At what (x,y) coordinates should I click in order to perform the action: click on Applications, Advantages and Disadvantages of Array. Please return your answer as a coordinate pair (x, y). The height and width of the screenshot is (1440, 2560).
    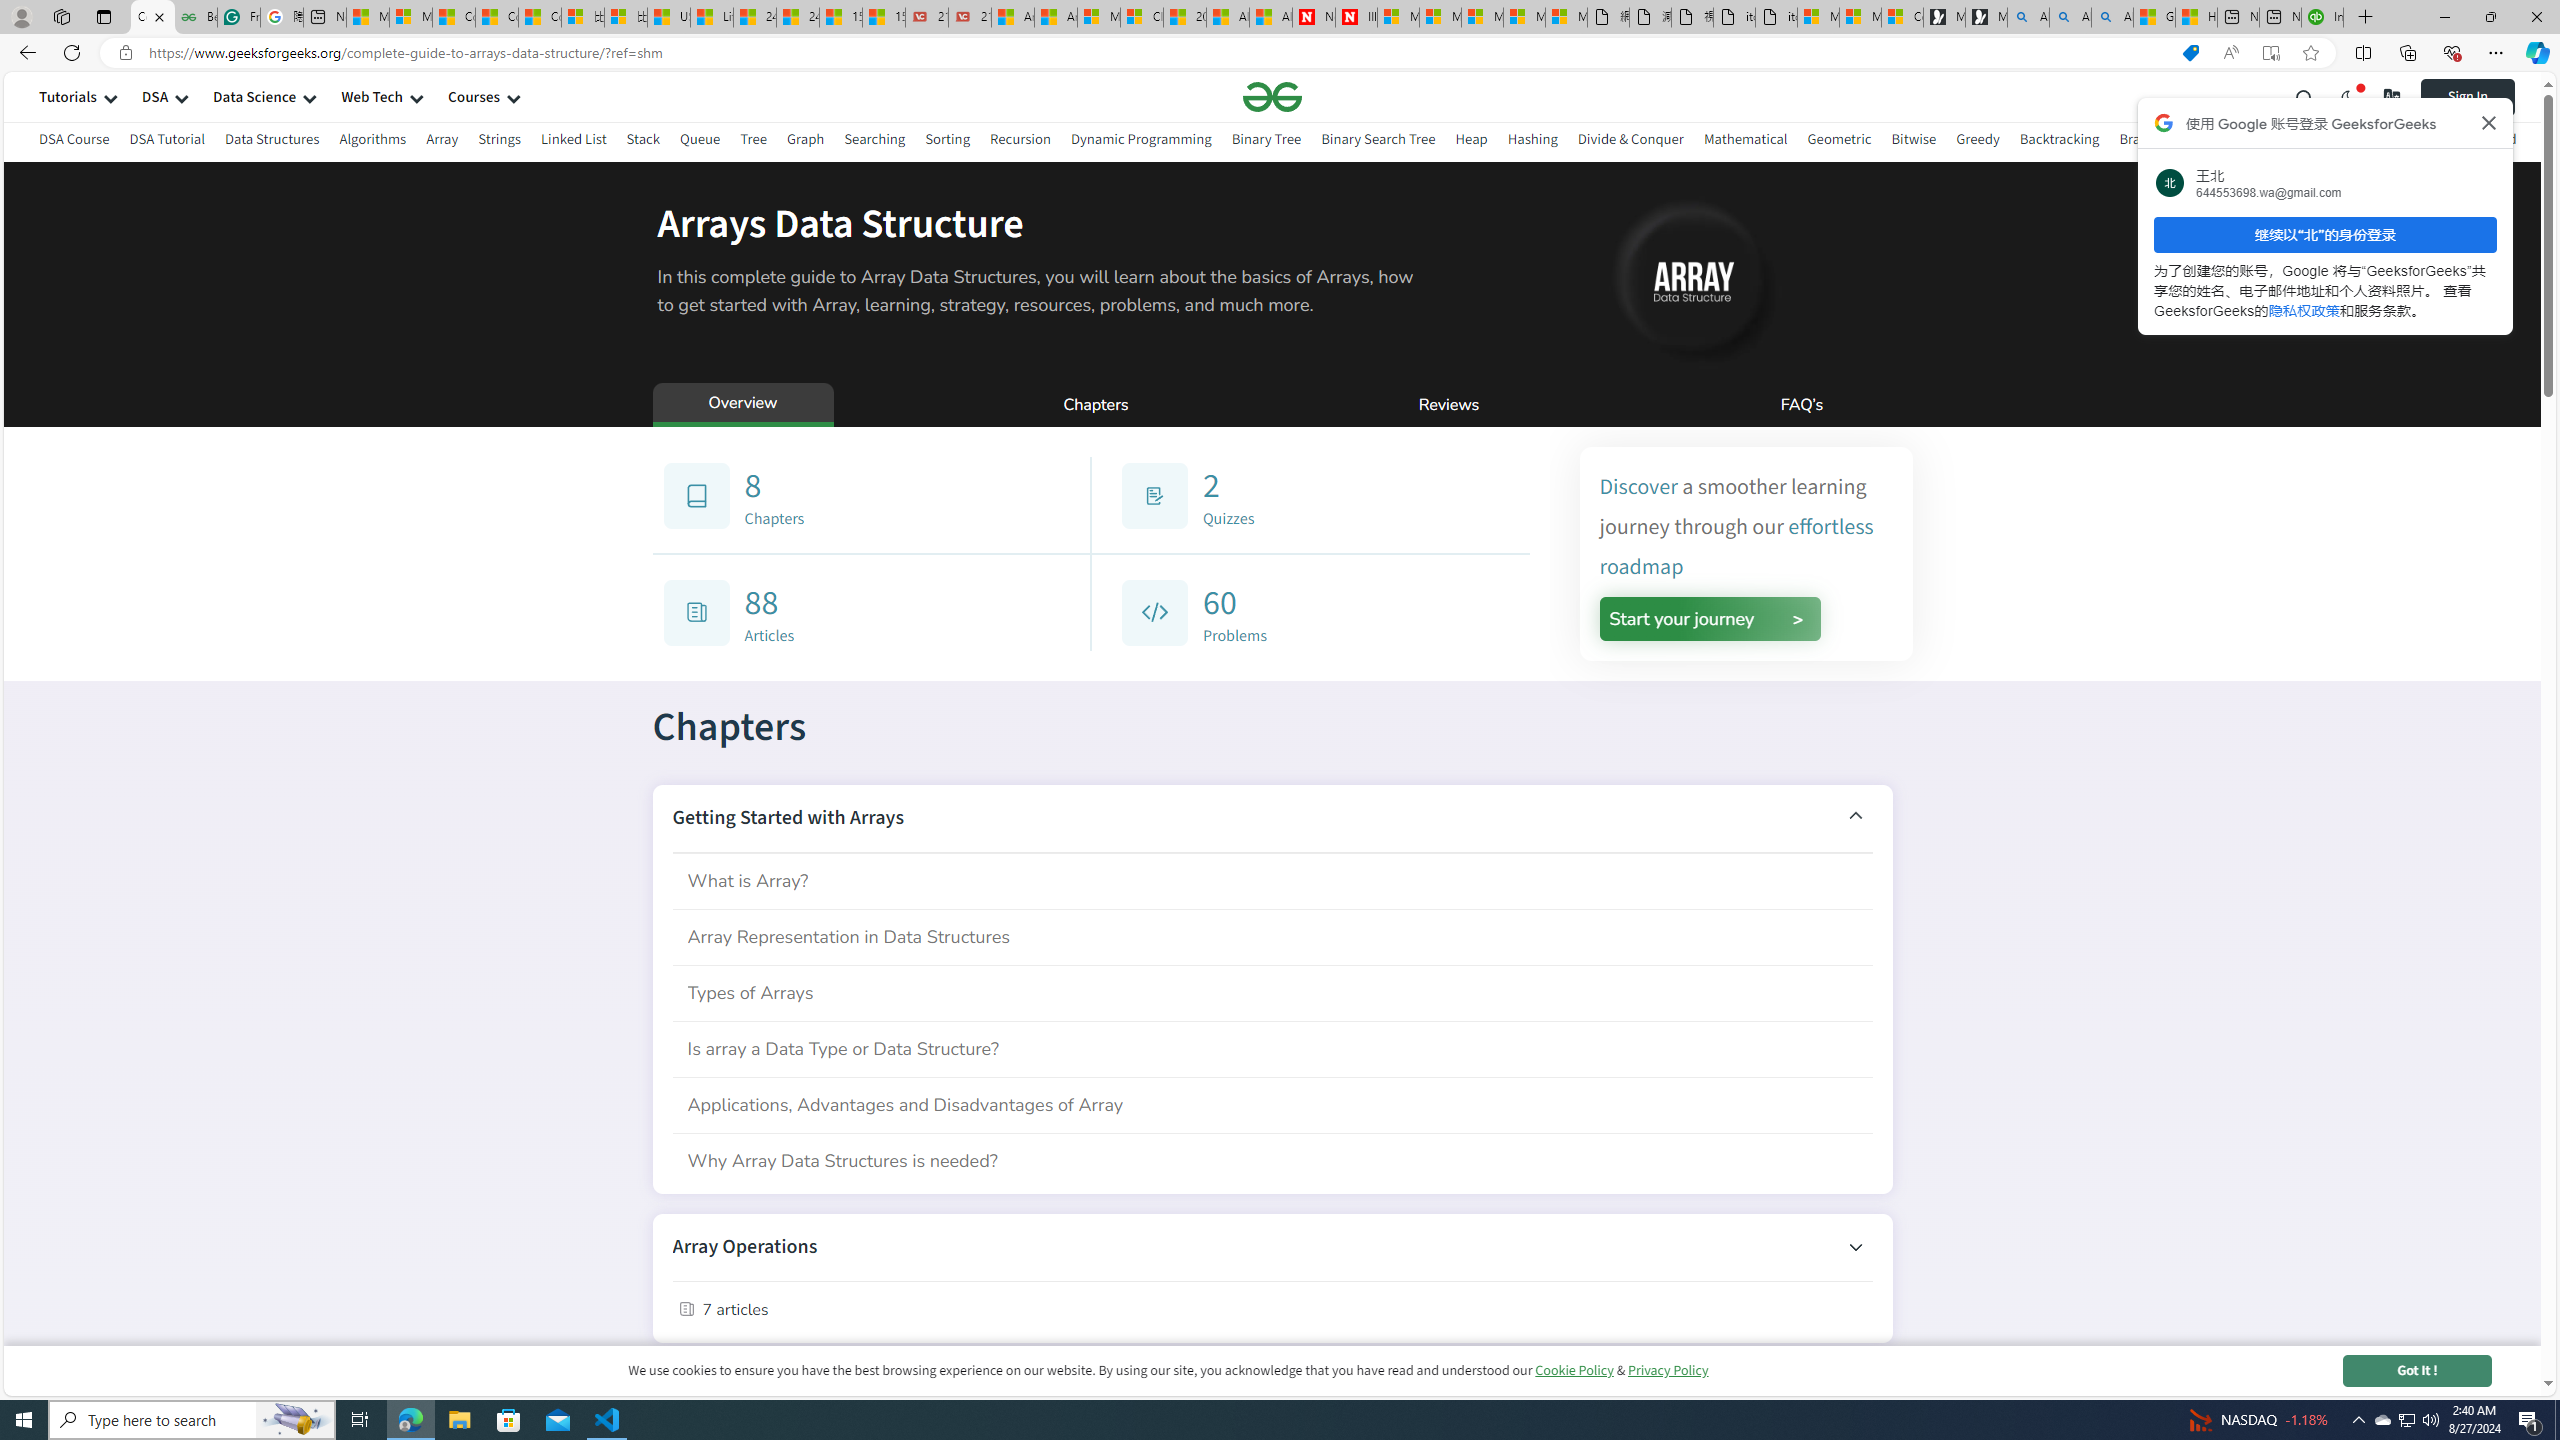
    Looking at the image, I should click on (1272, 1105).